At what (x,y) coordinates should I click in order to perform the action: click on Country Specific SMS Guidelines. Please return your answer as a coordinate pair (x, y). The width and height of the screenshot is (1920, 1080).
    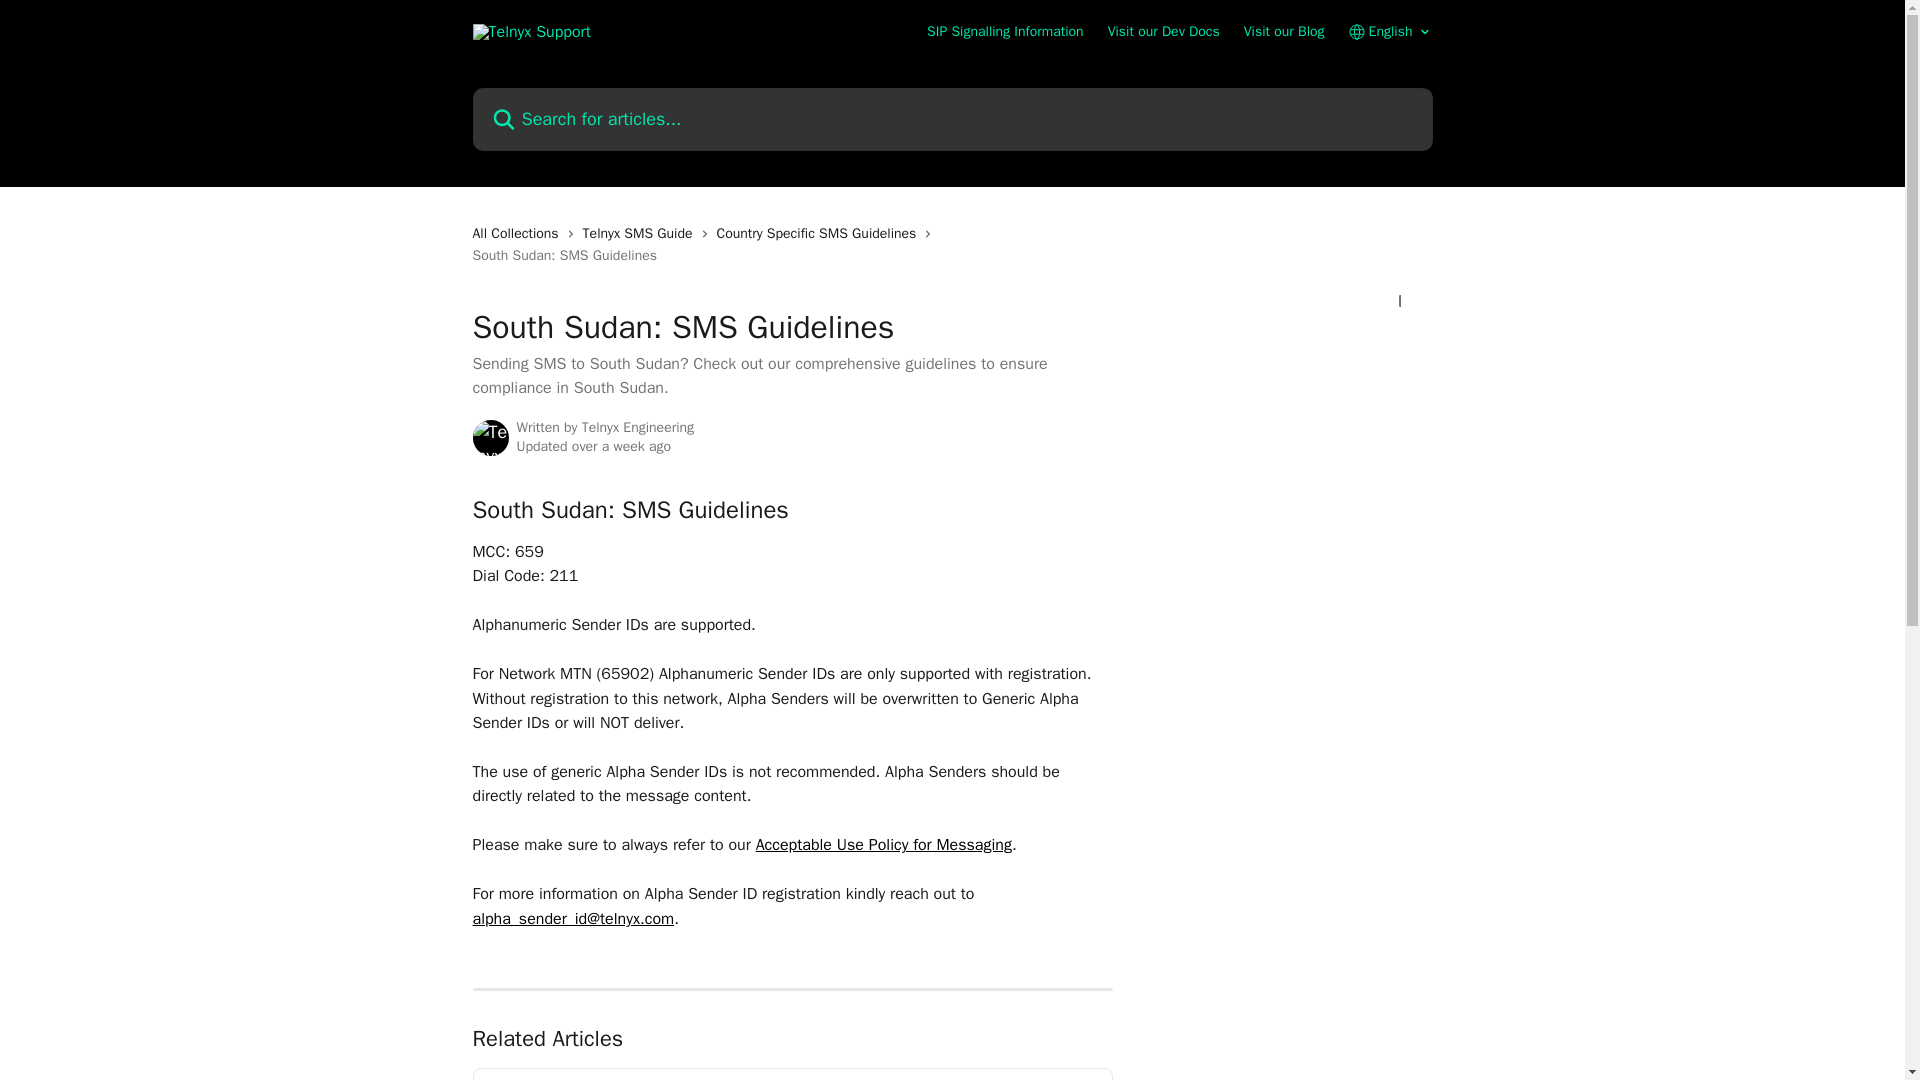
    Looking at the image, I should click on (820, 234).